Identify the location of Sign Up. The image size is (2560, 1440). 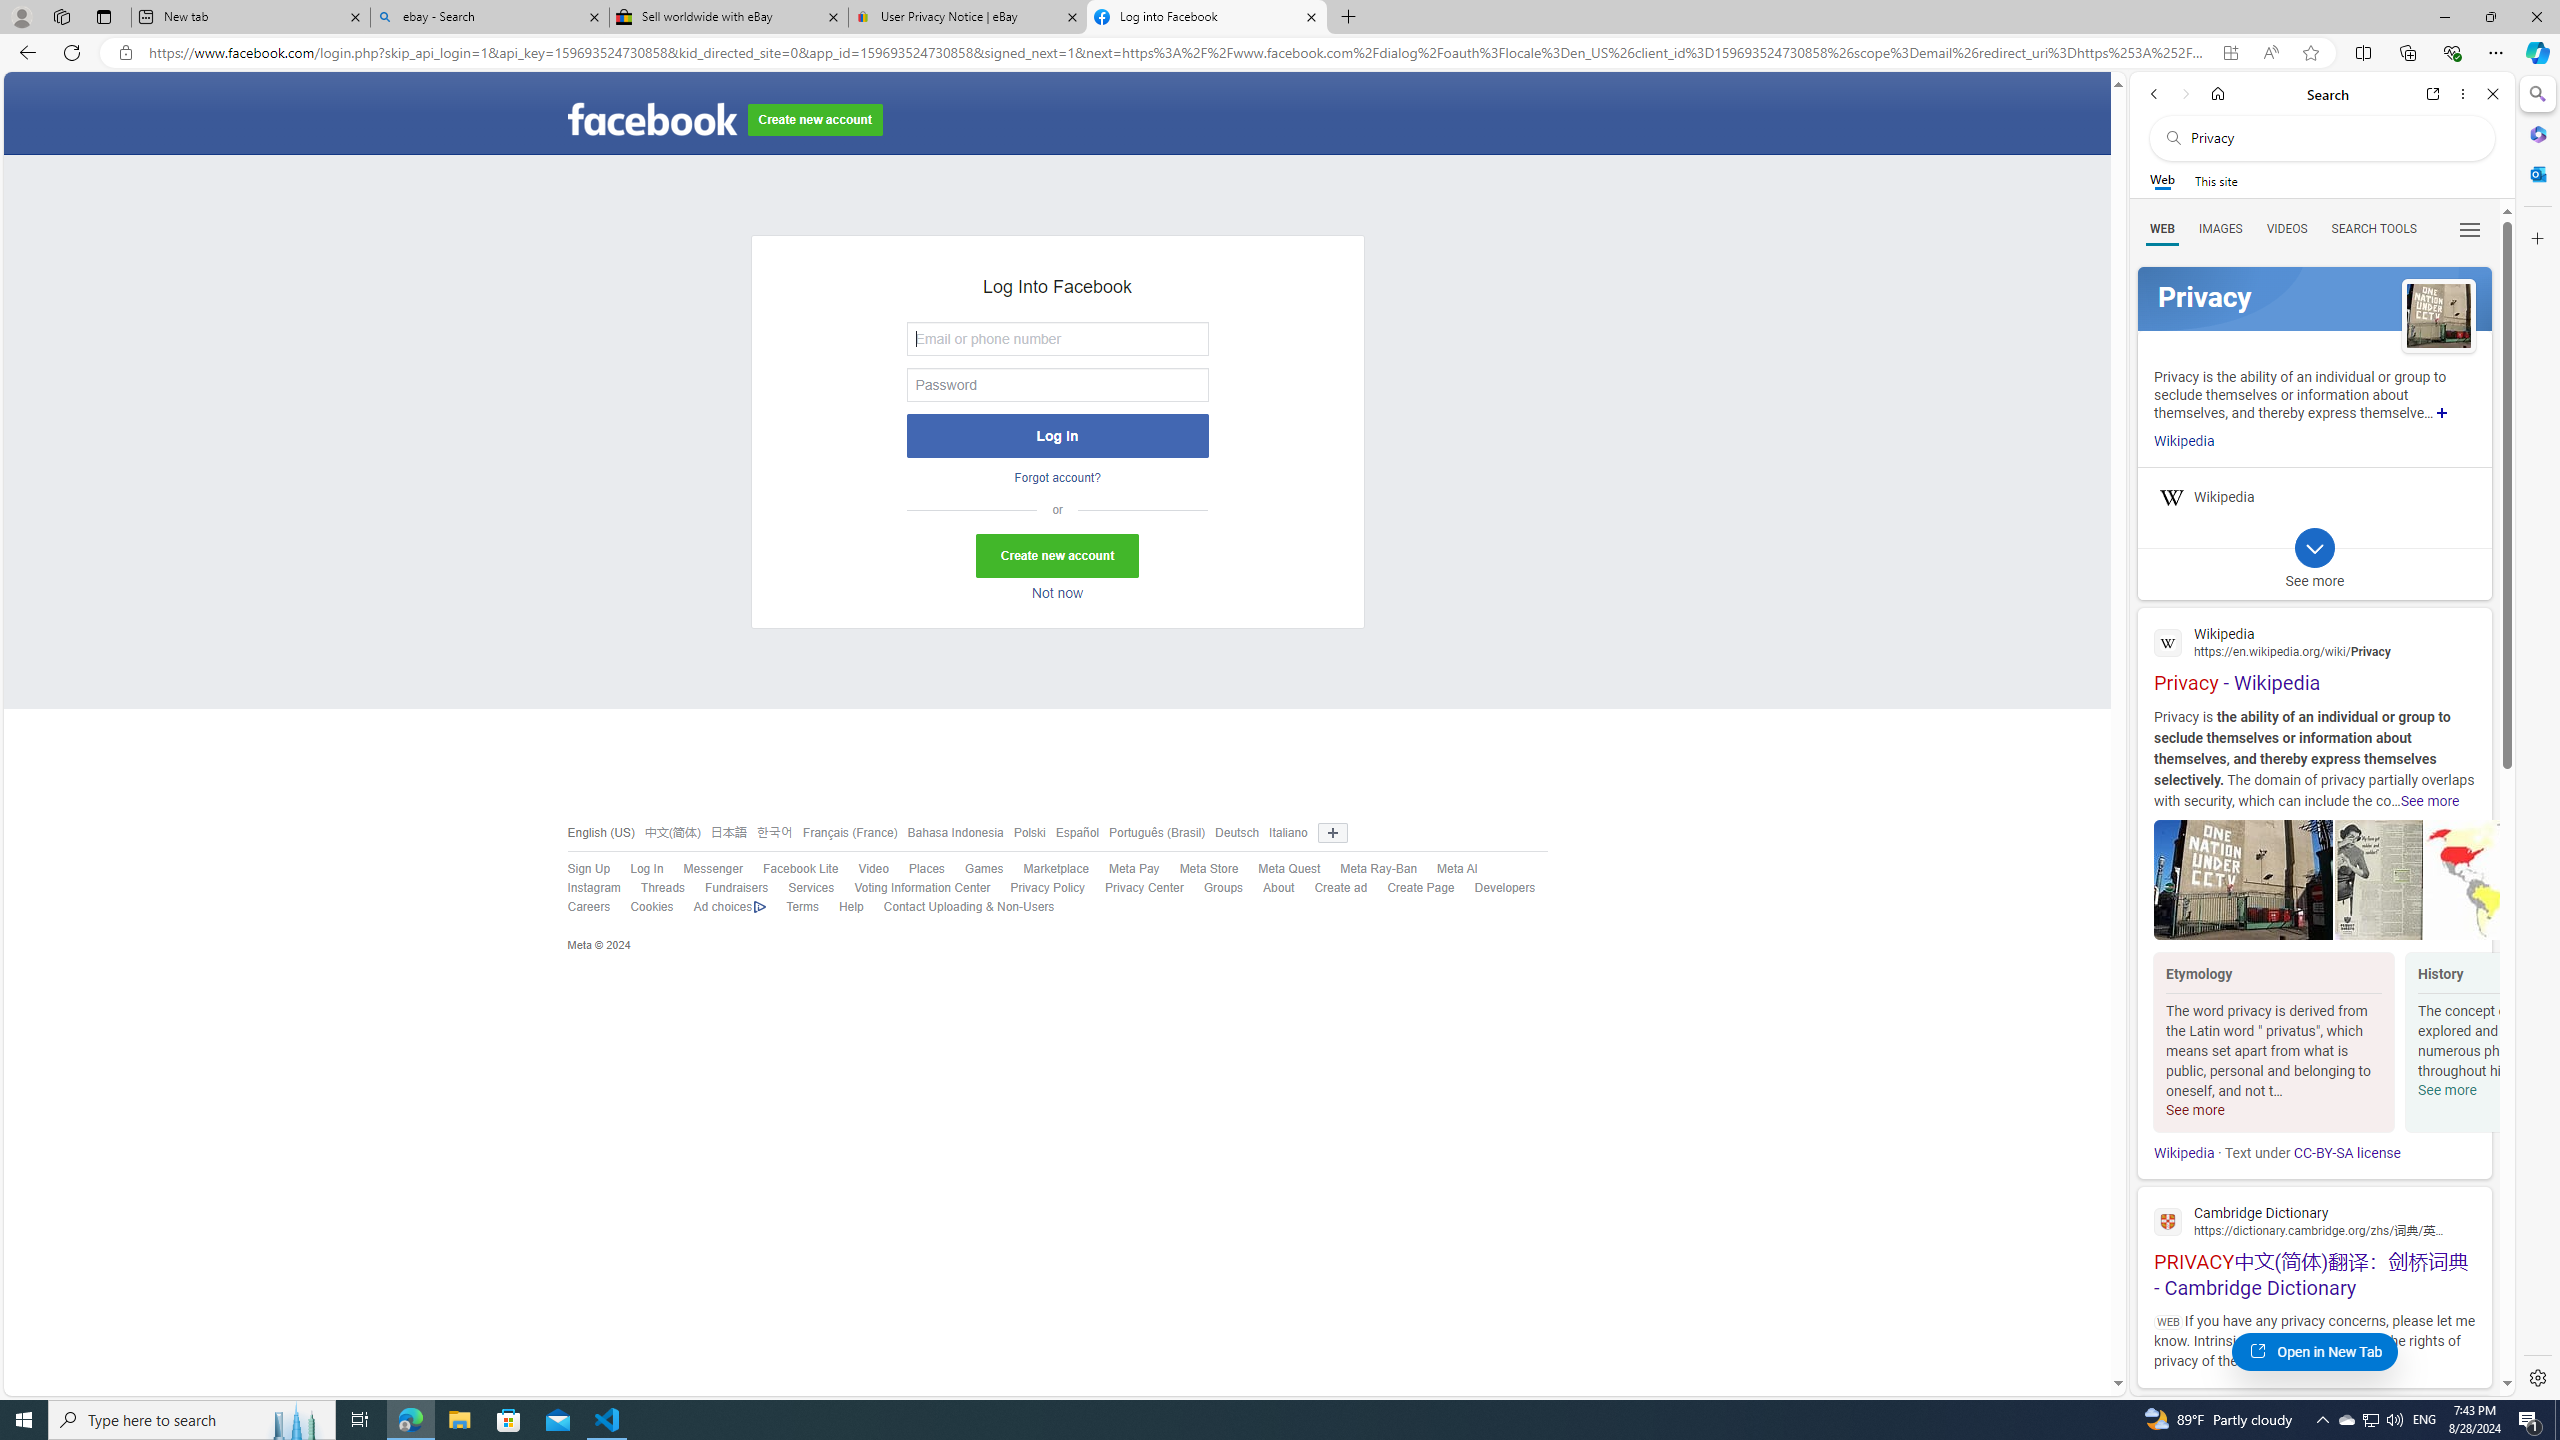
(588, 868).